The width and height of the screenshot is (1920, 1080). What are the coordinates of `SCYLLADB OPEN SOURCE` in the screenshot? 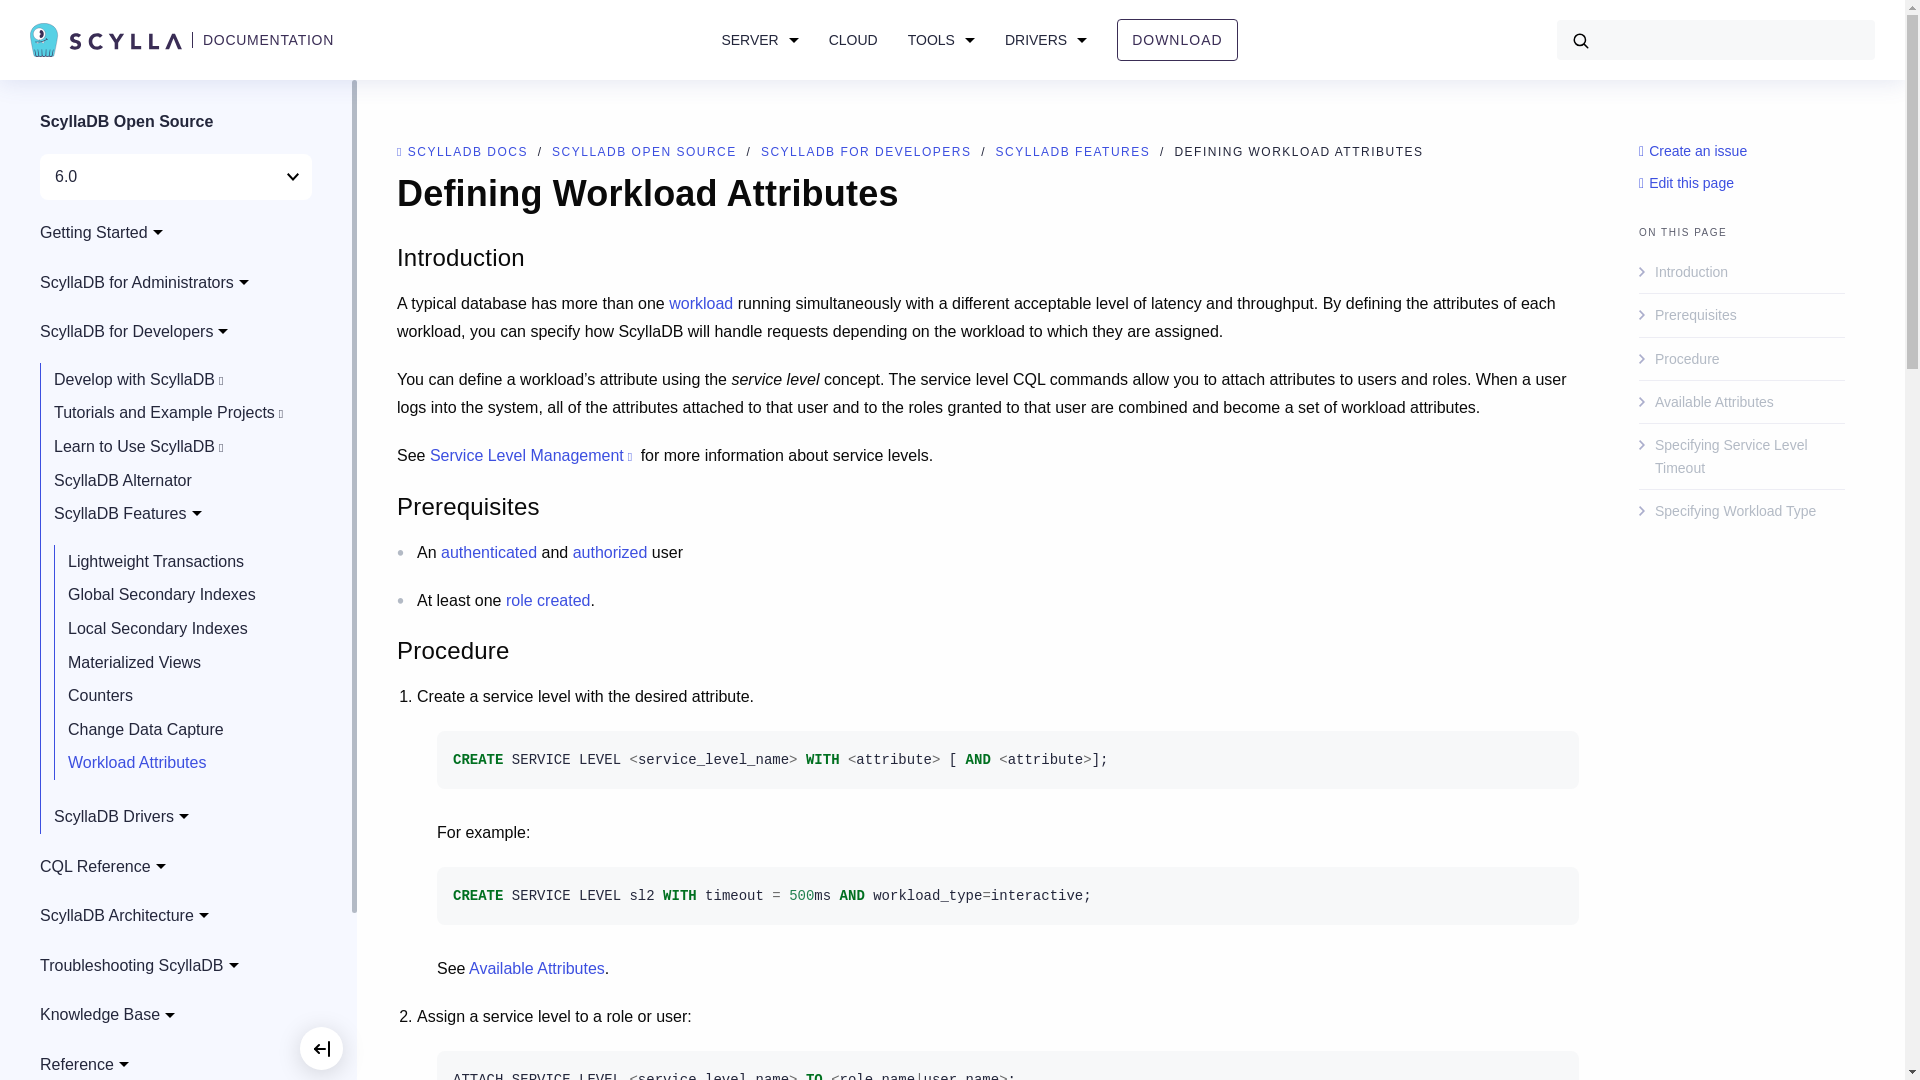 It's located at (646, 151).